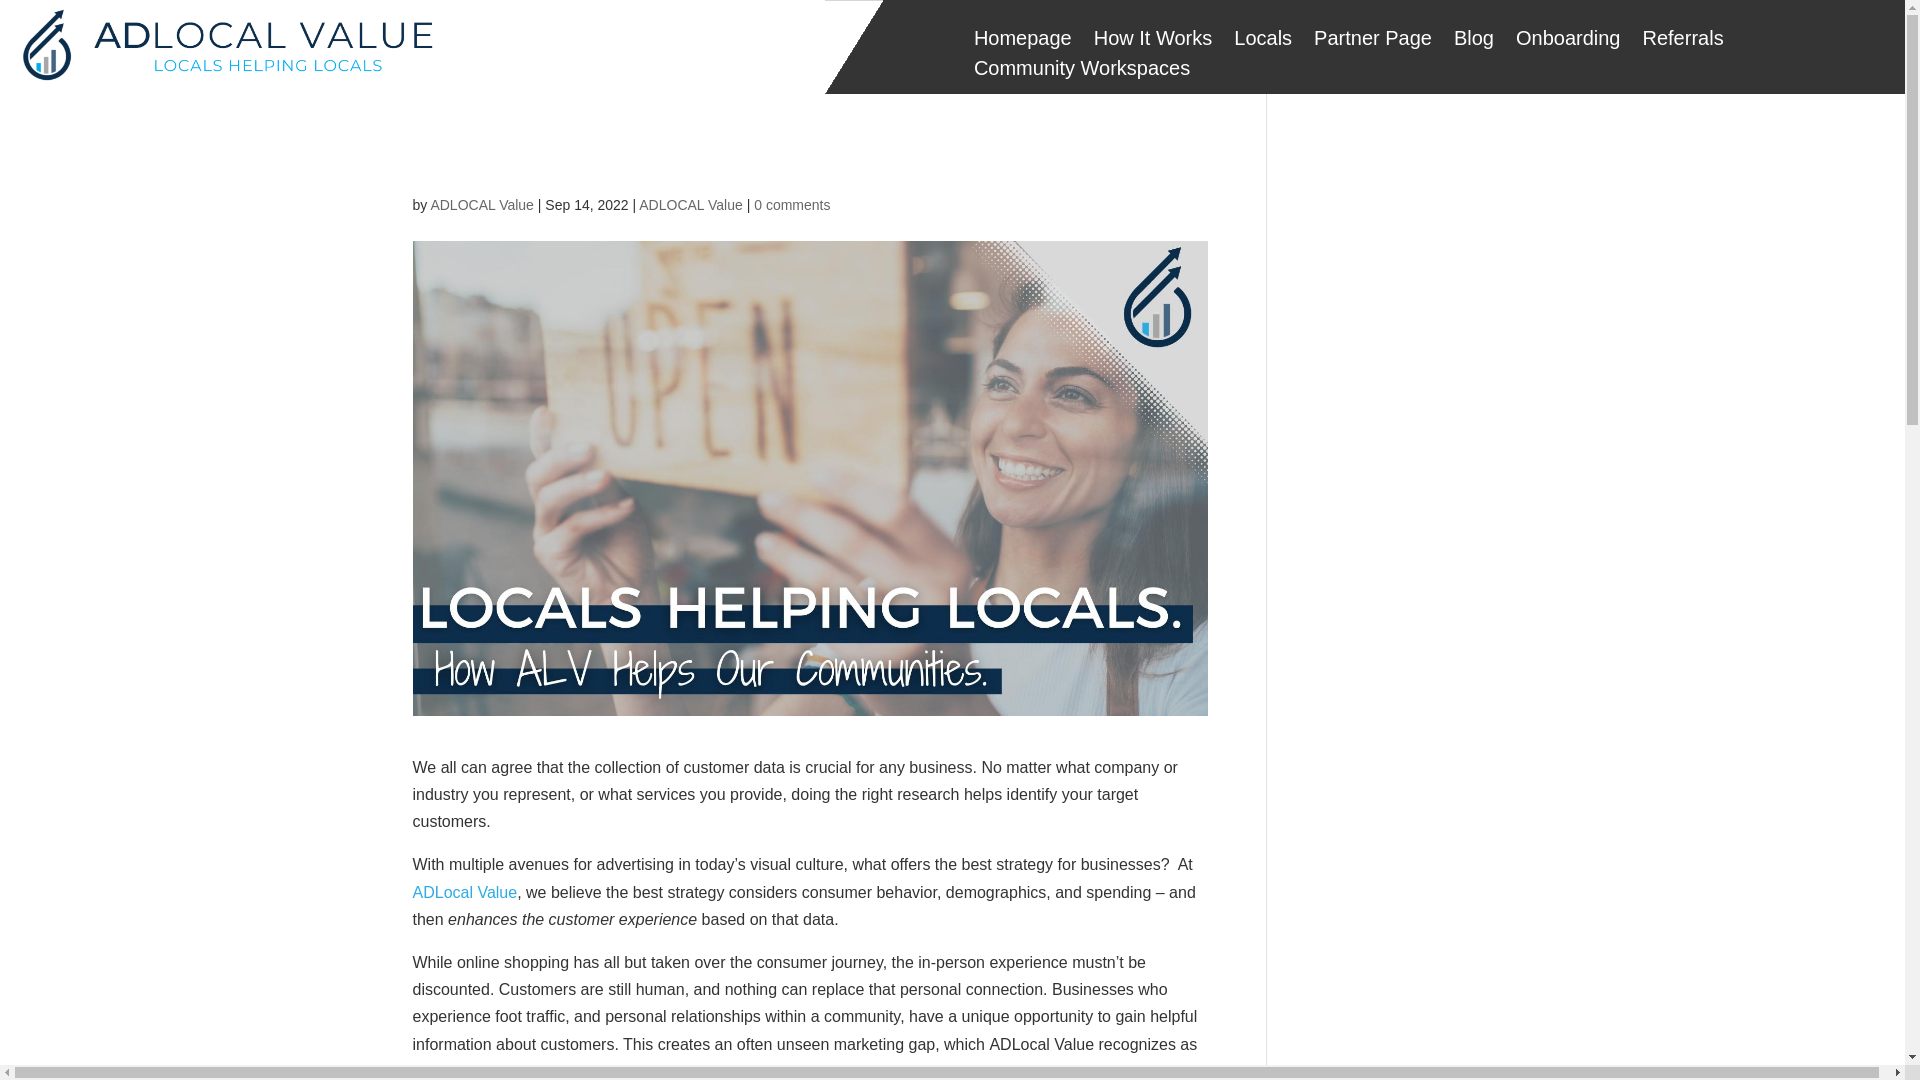 Image resolution: width=1920 pixels, height=1080 pixels. Describe the element at coordinates (1568, 42) in the screenshot. I see `Onboarding` at that location.